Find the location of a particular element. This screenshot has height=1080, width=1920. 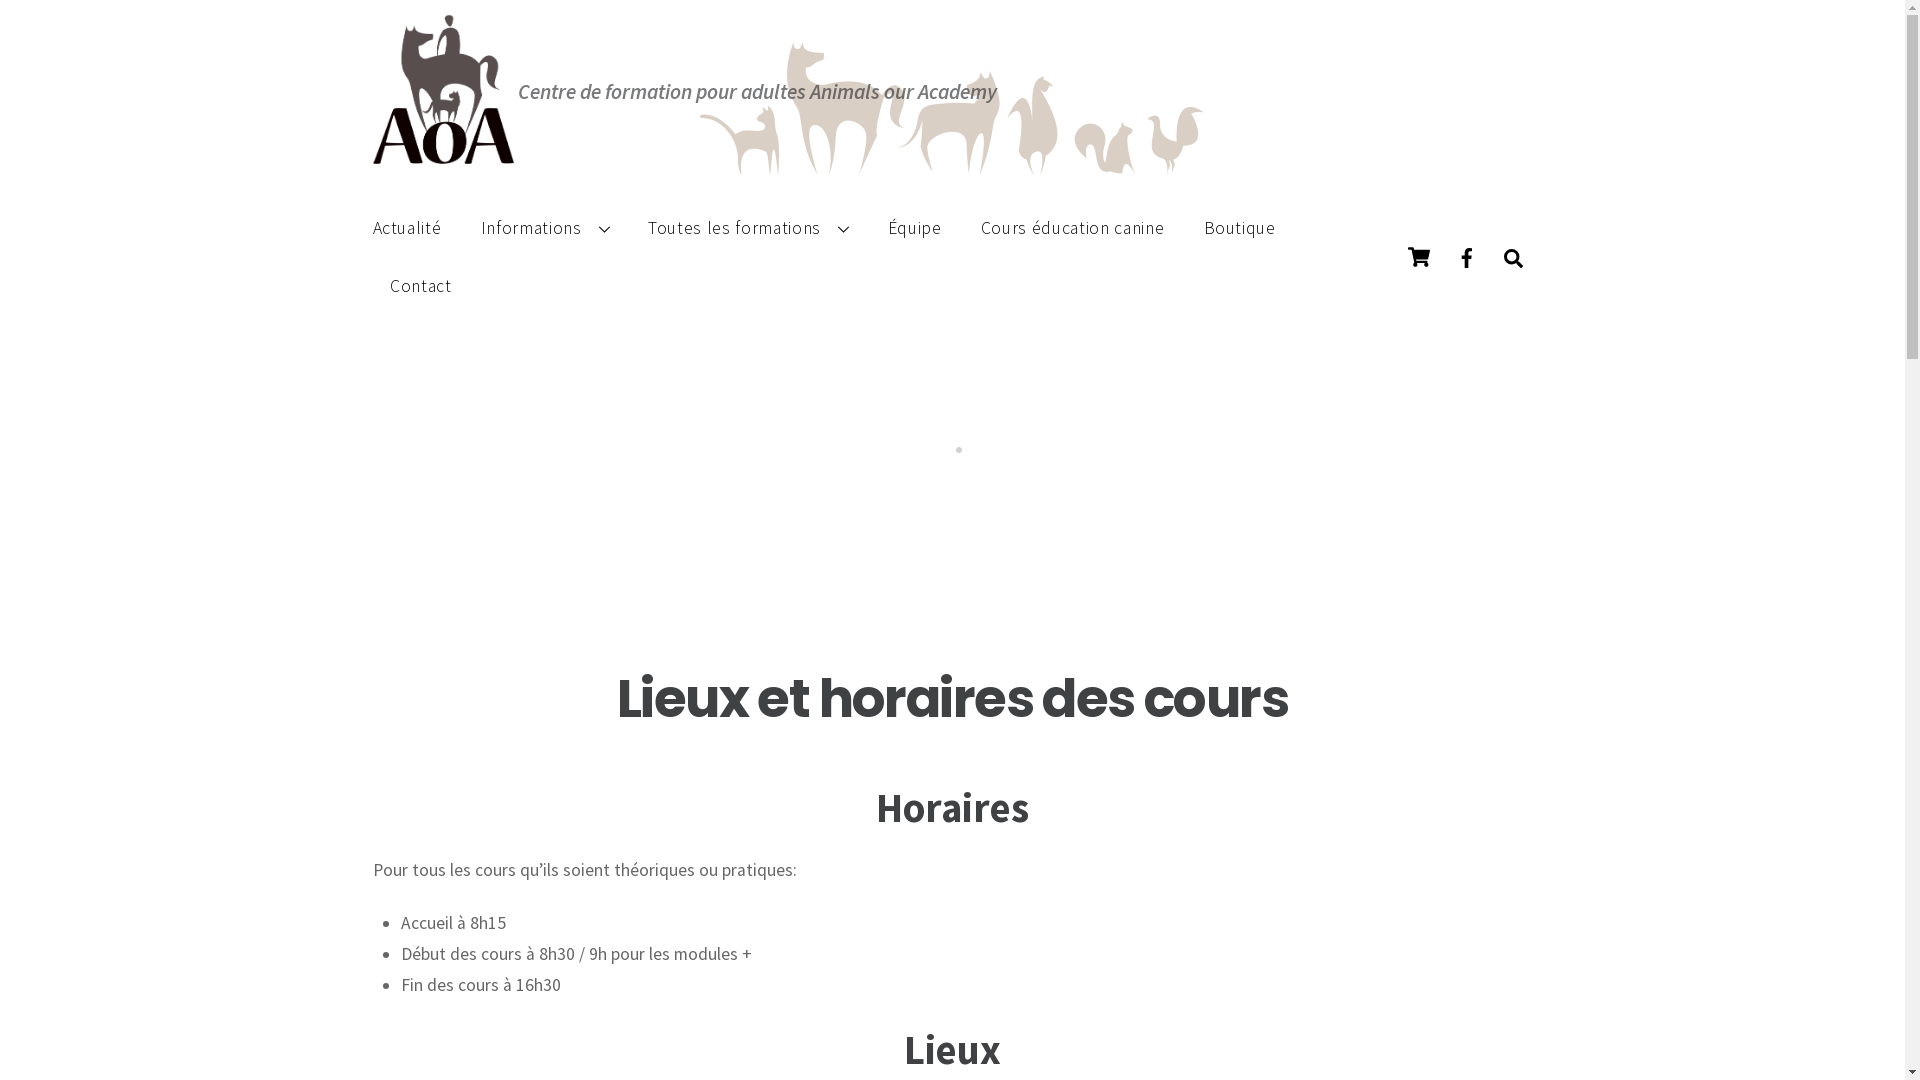

Toutes les formations is located at coordinates (748, 228).